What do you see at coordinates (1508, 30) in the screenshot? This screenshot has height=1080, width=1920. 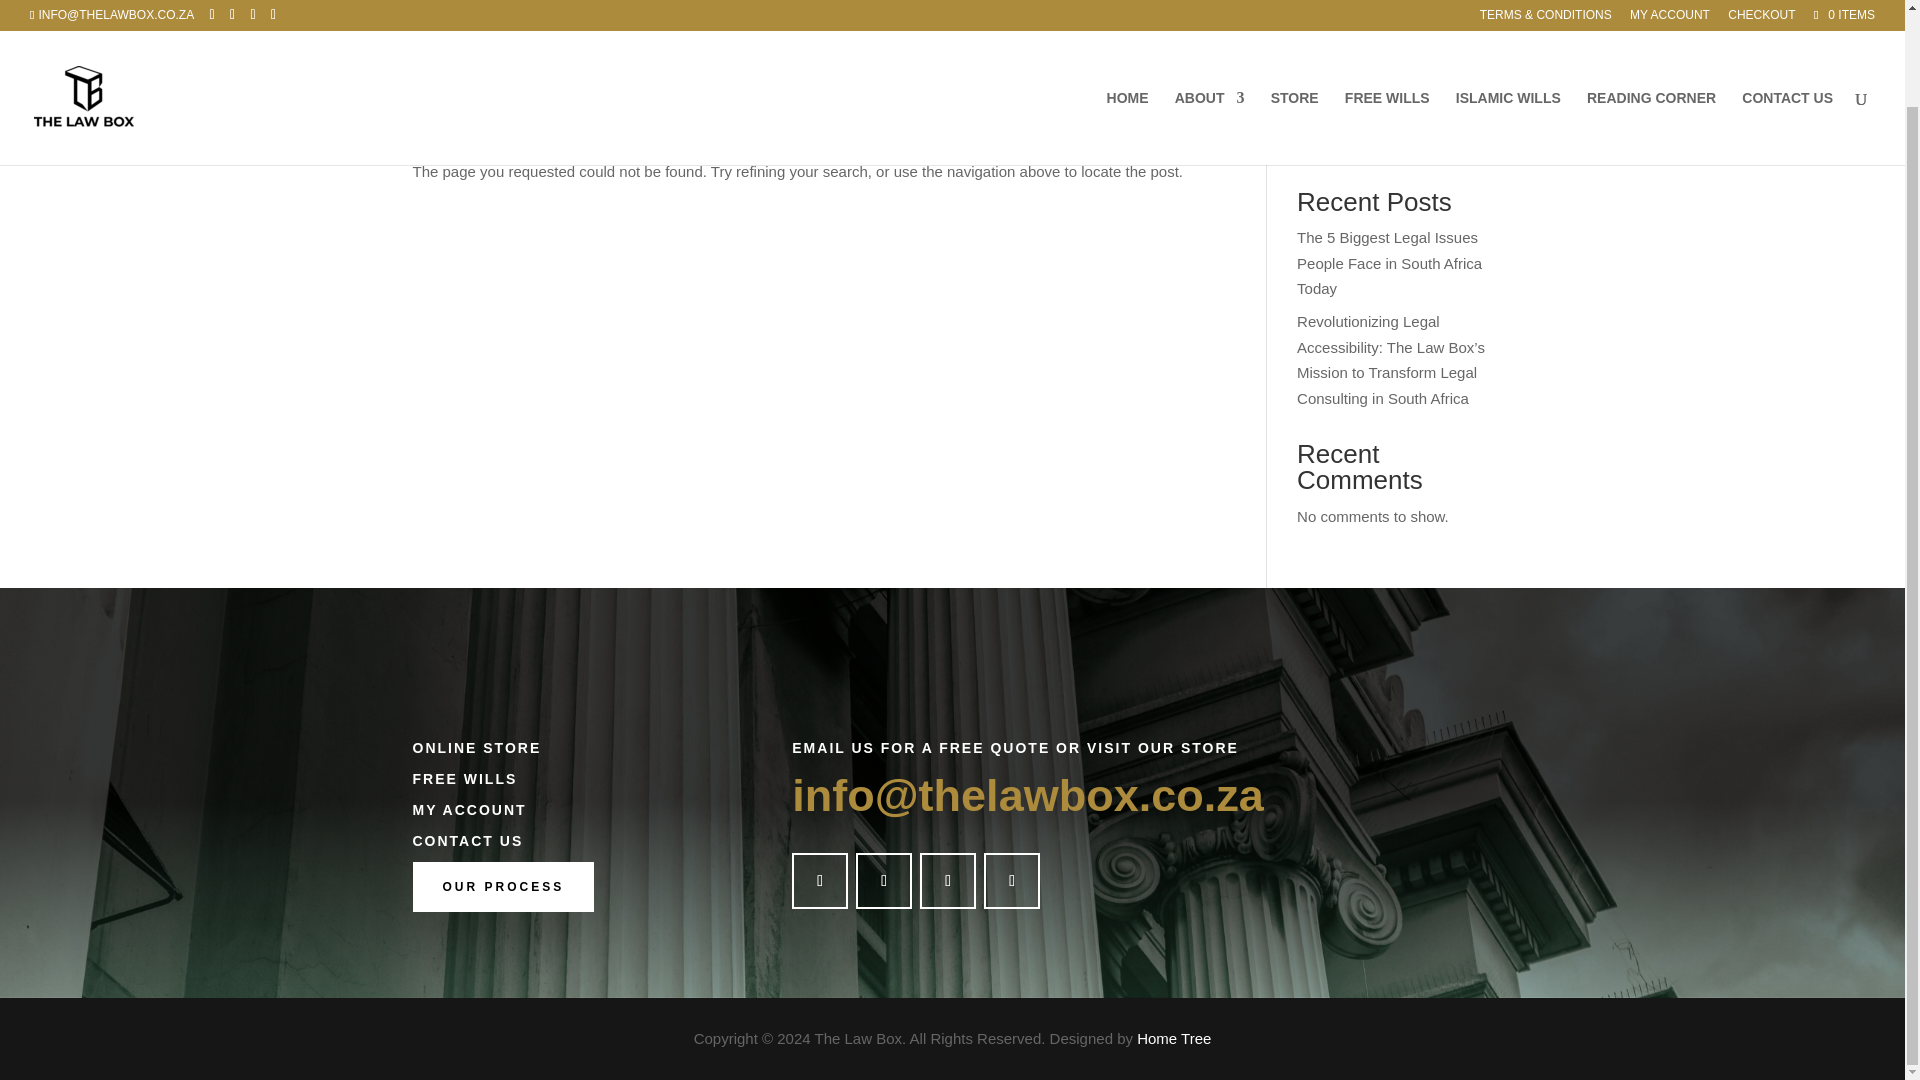 I see `ISLAMIC WILLS` at bounding box center [1508, 30].